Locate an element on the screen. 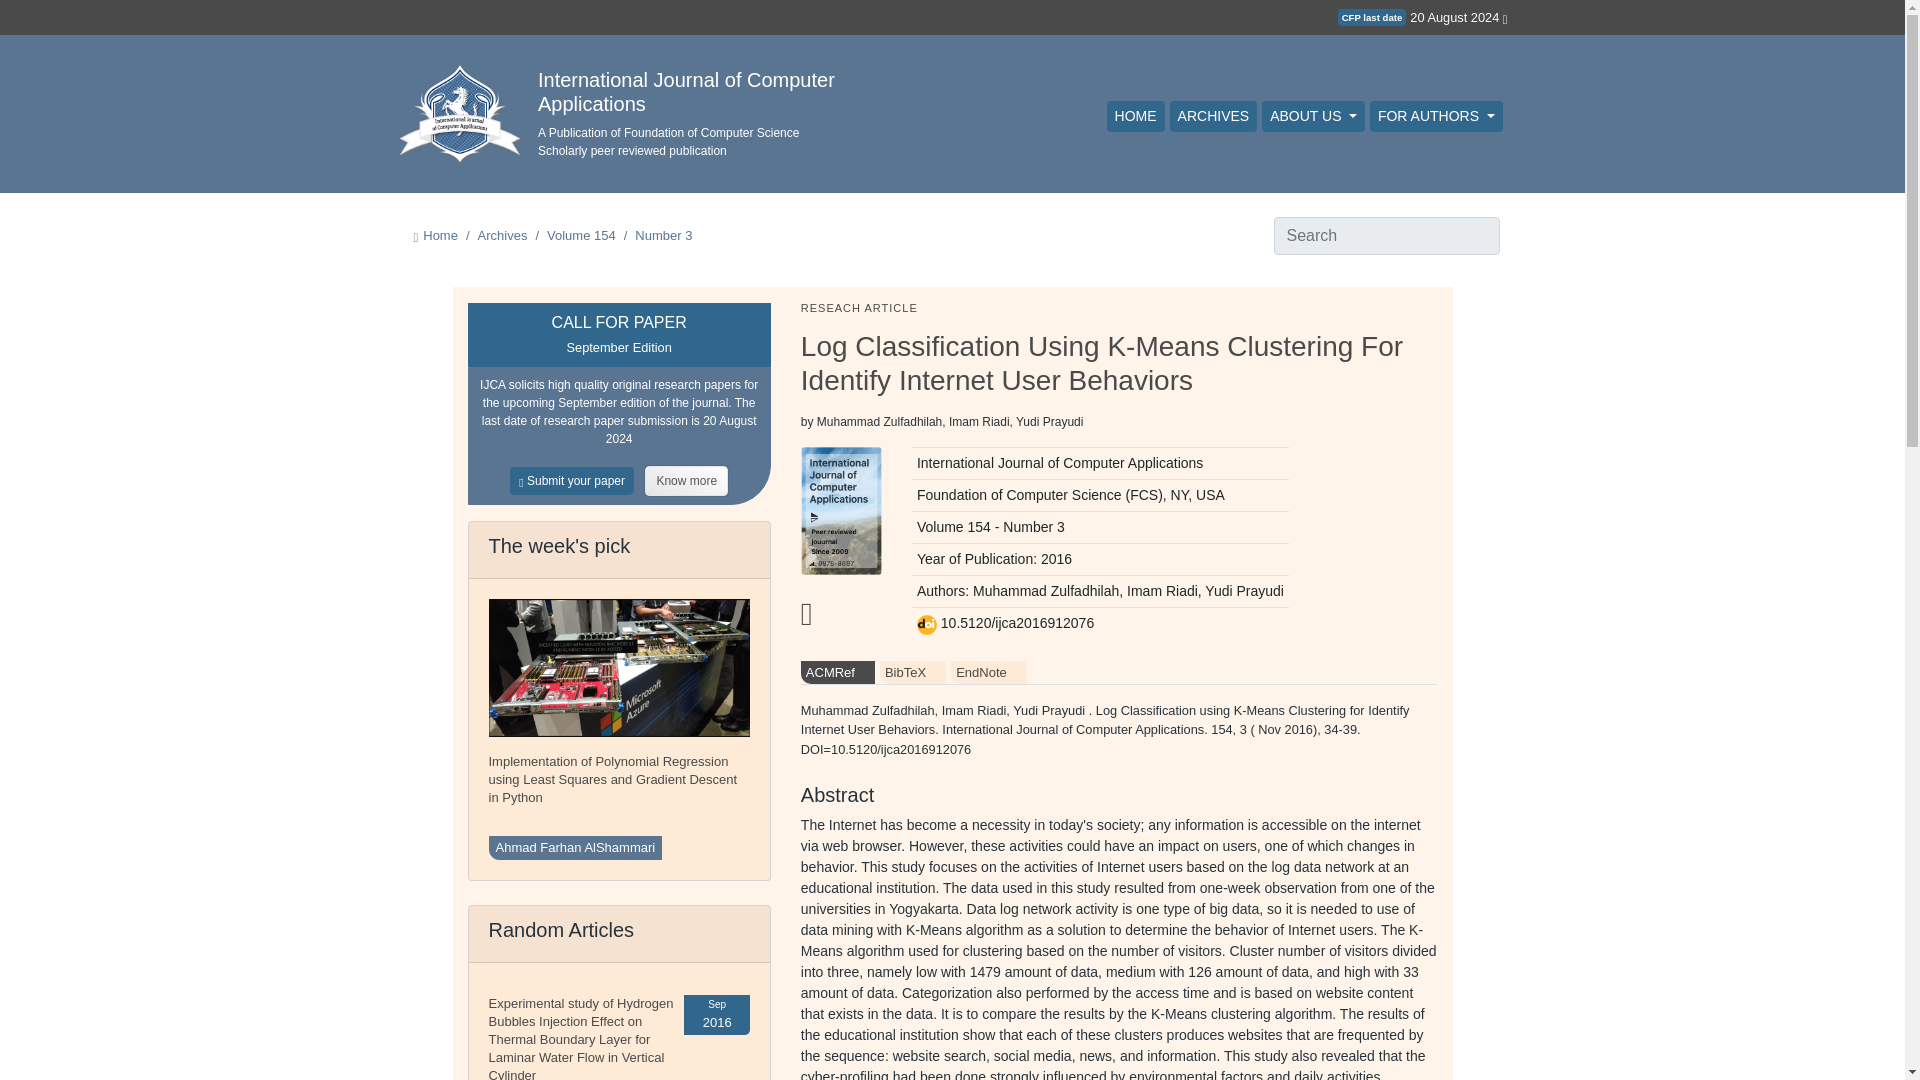 Image resolution: width=1920 pixels, height=1080 pixels. Number 3 is located at coordinates (663, 235).